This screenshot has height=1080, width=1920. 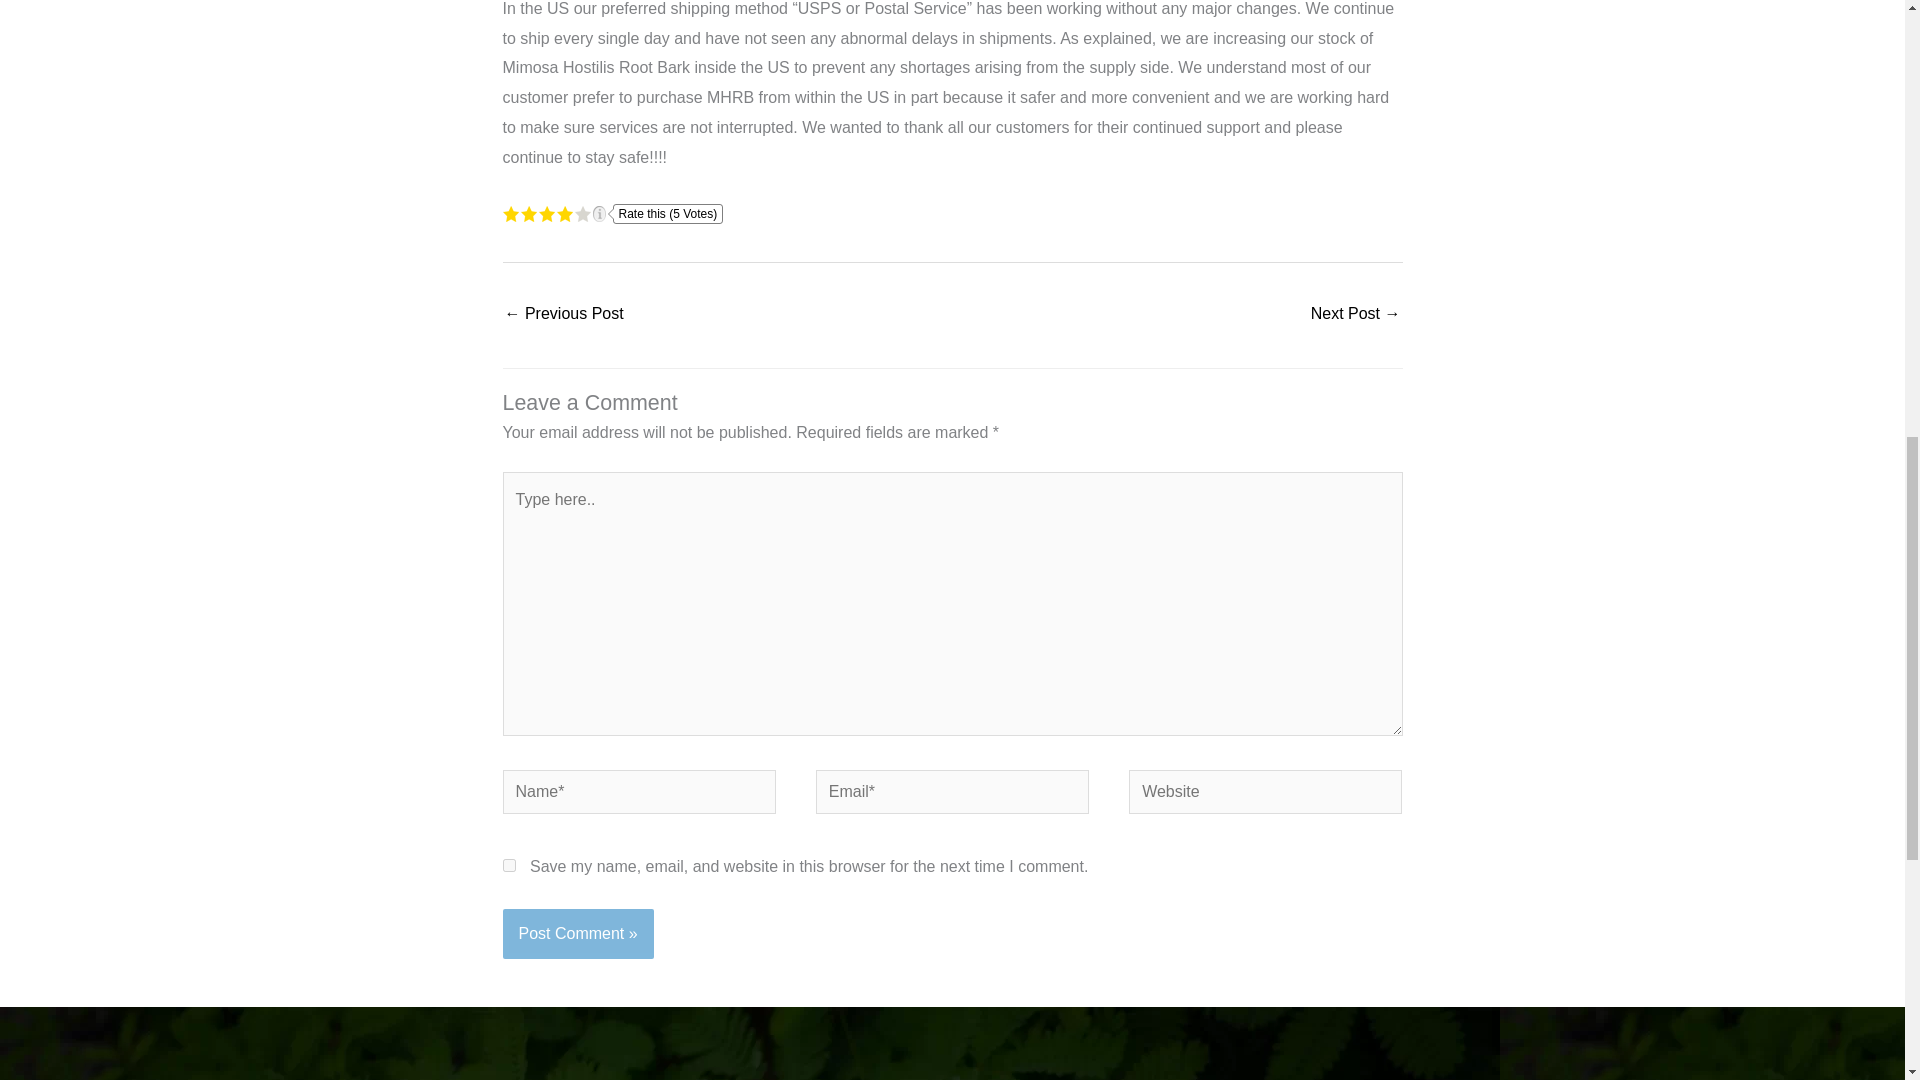 What do you see at coordinates (1356, 315) in the screenshot?
I see `Where To Buy Mimosa Hostilis Root Bark` at bounding box center [1356, 315].